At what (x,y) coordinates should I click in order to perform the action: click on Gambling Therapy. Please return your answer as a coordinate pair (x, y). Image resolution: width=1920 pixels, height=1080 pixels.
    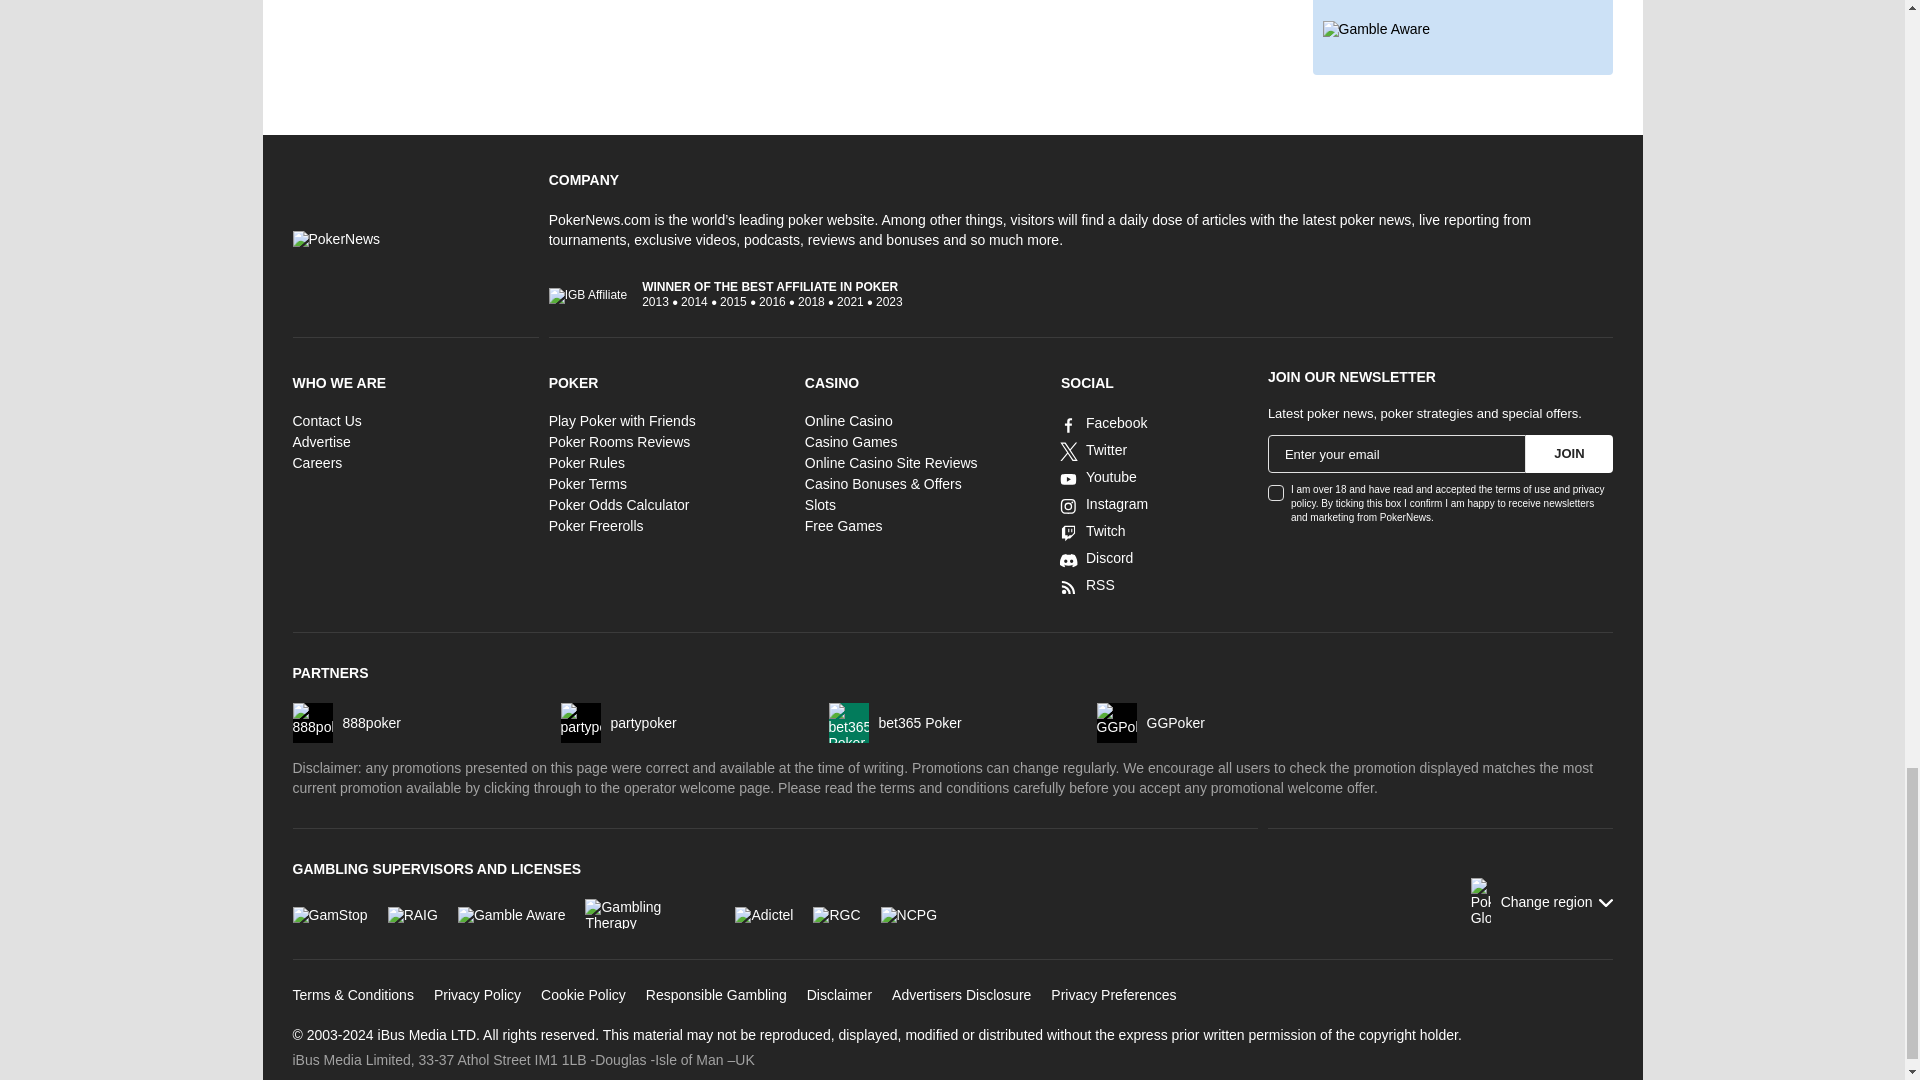
    Looking at the image, I should click on (650, 913).